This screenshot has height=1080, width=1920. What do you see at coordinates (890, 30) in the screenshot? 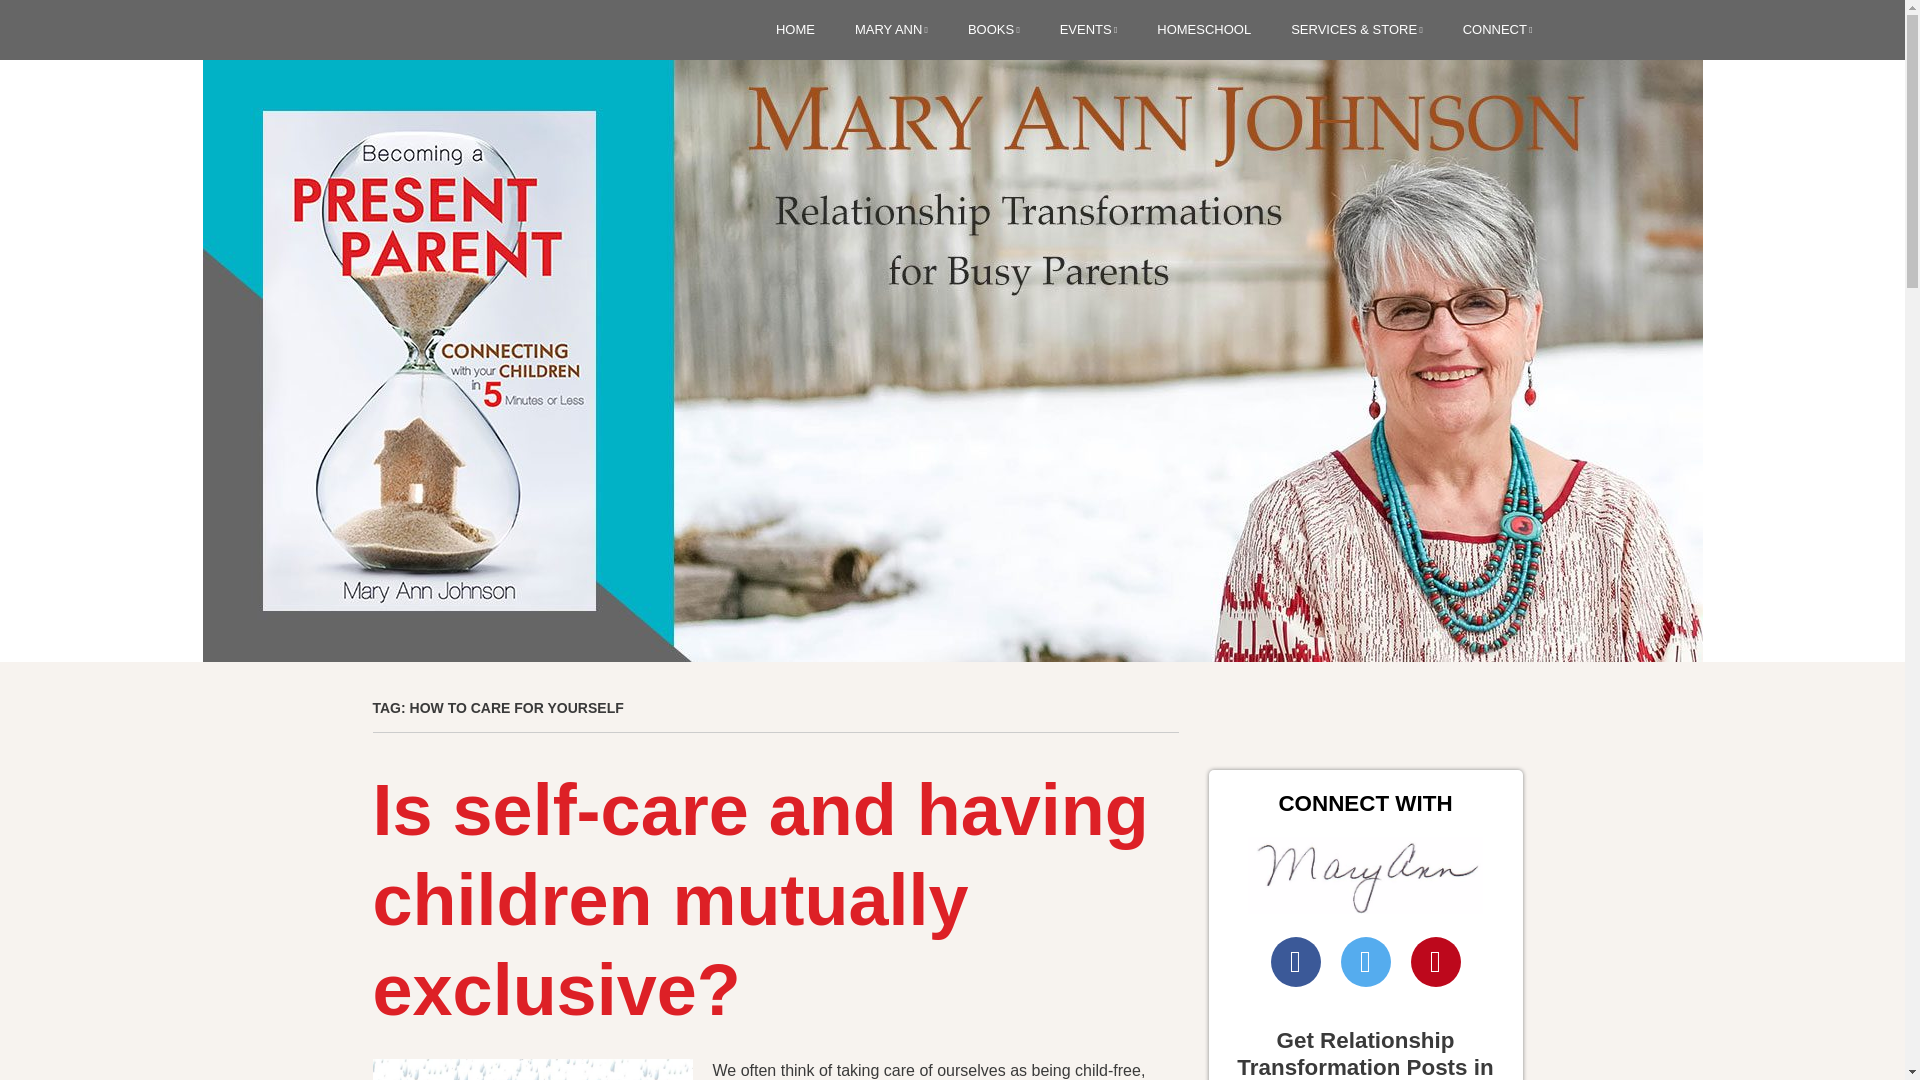
I see `MARY ANN` at bounding box center [890, 30].